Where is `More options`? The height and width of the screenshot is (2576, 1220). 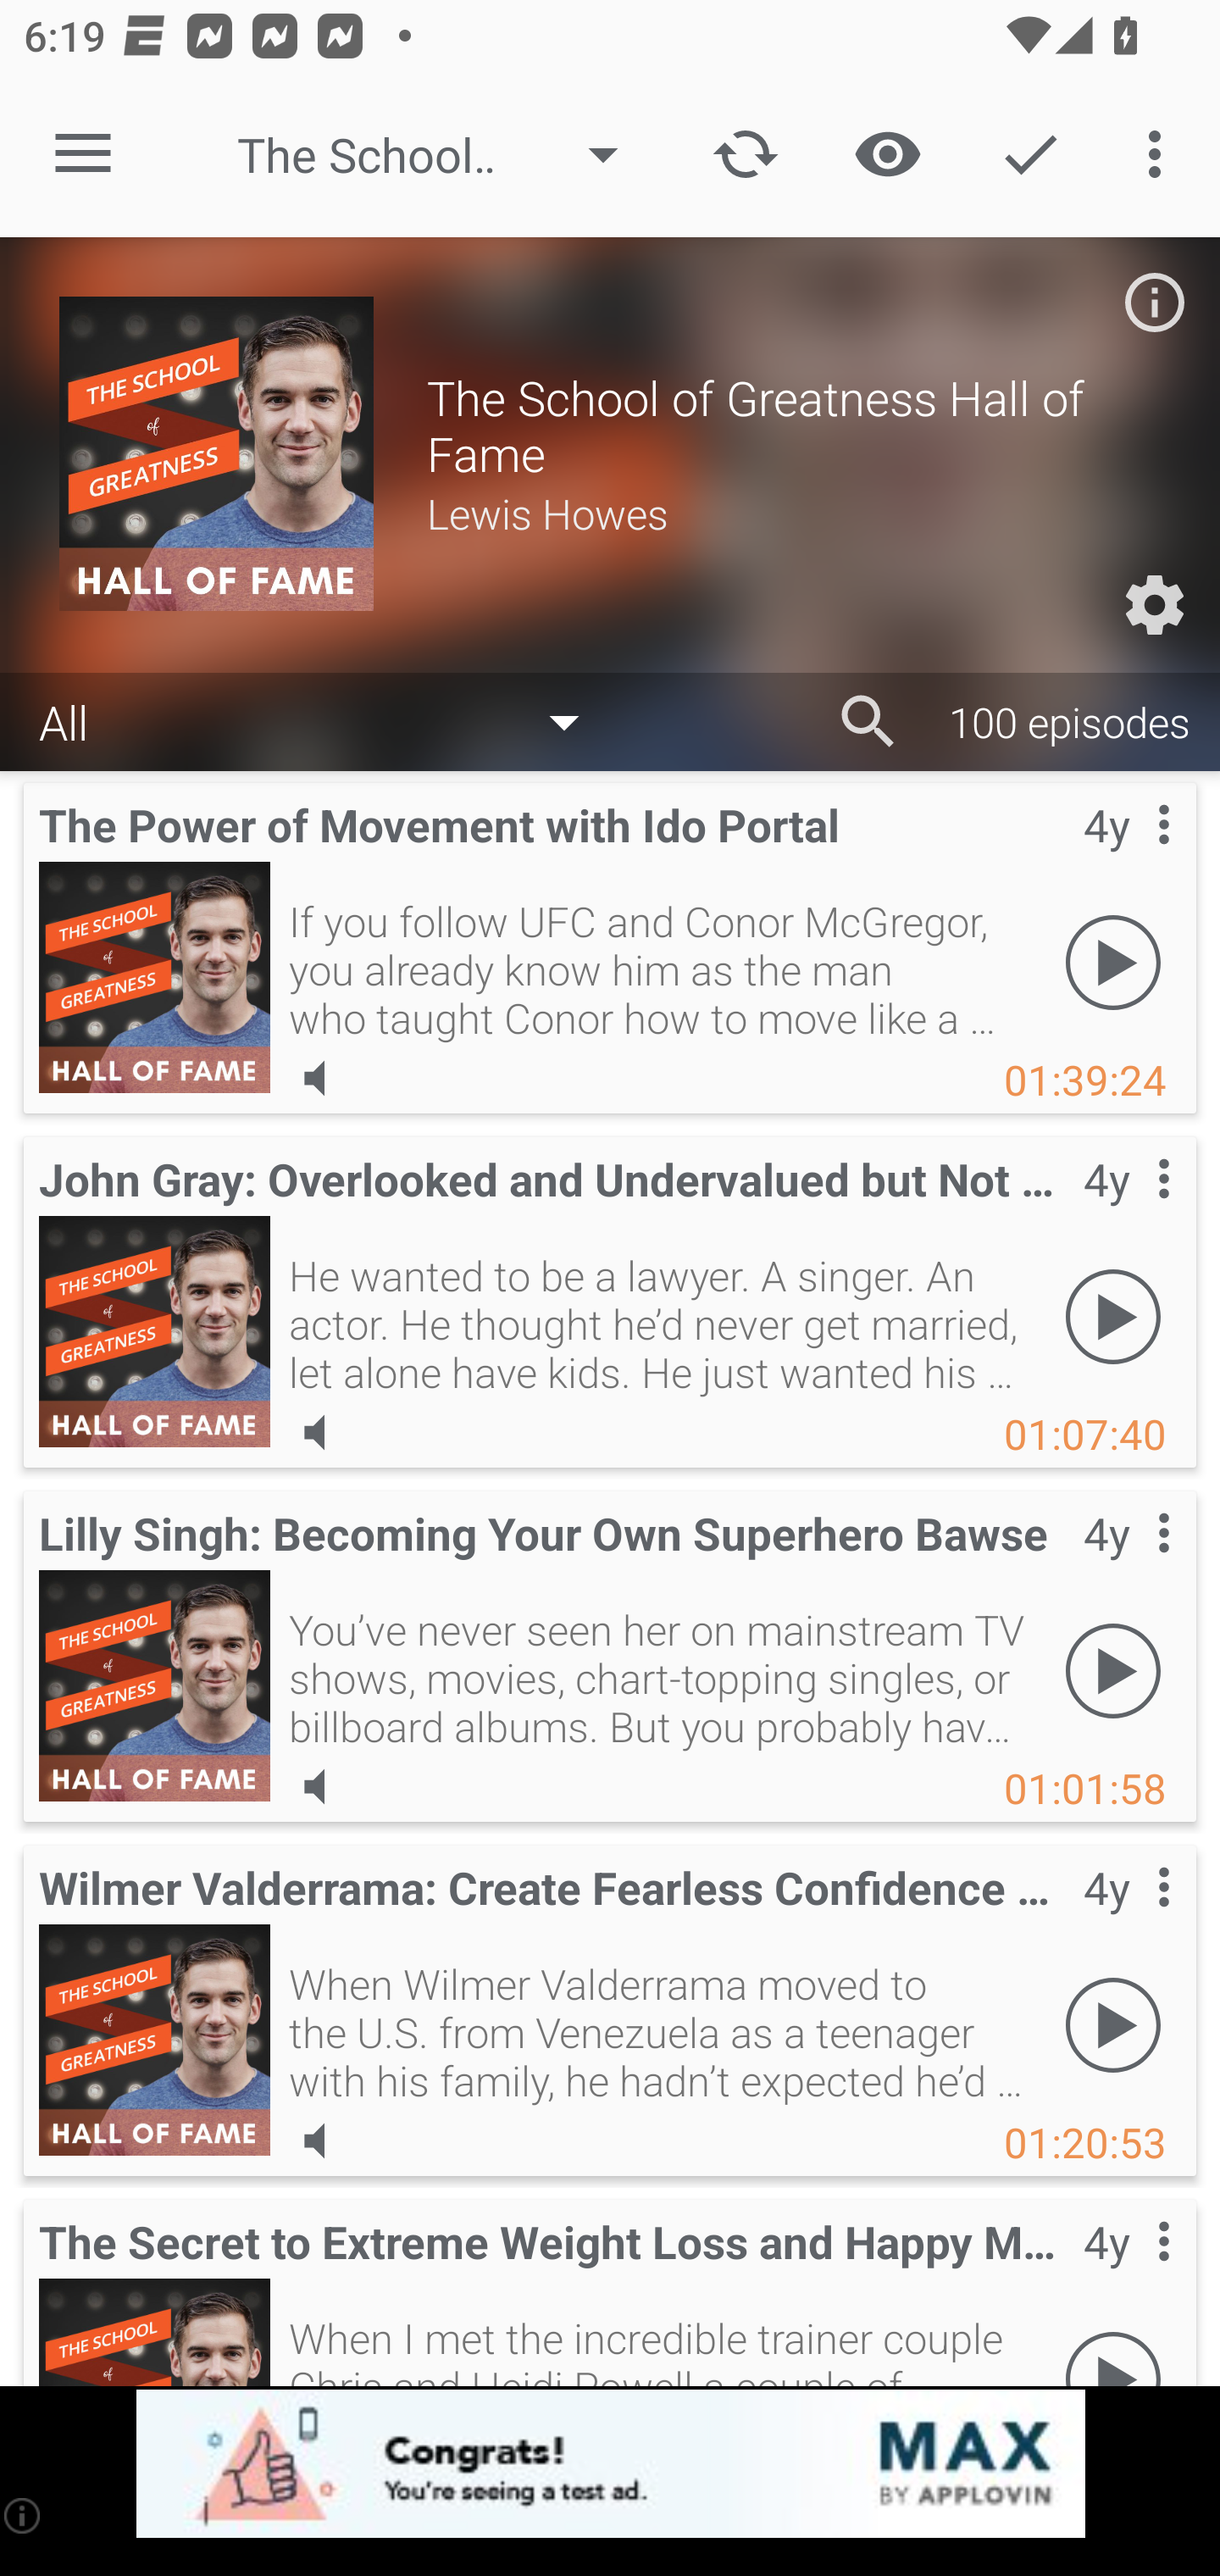
More options is located at coordinates (1161, 154).